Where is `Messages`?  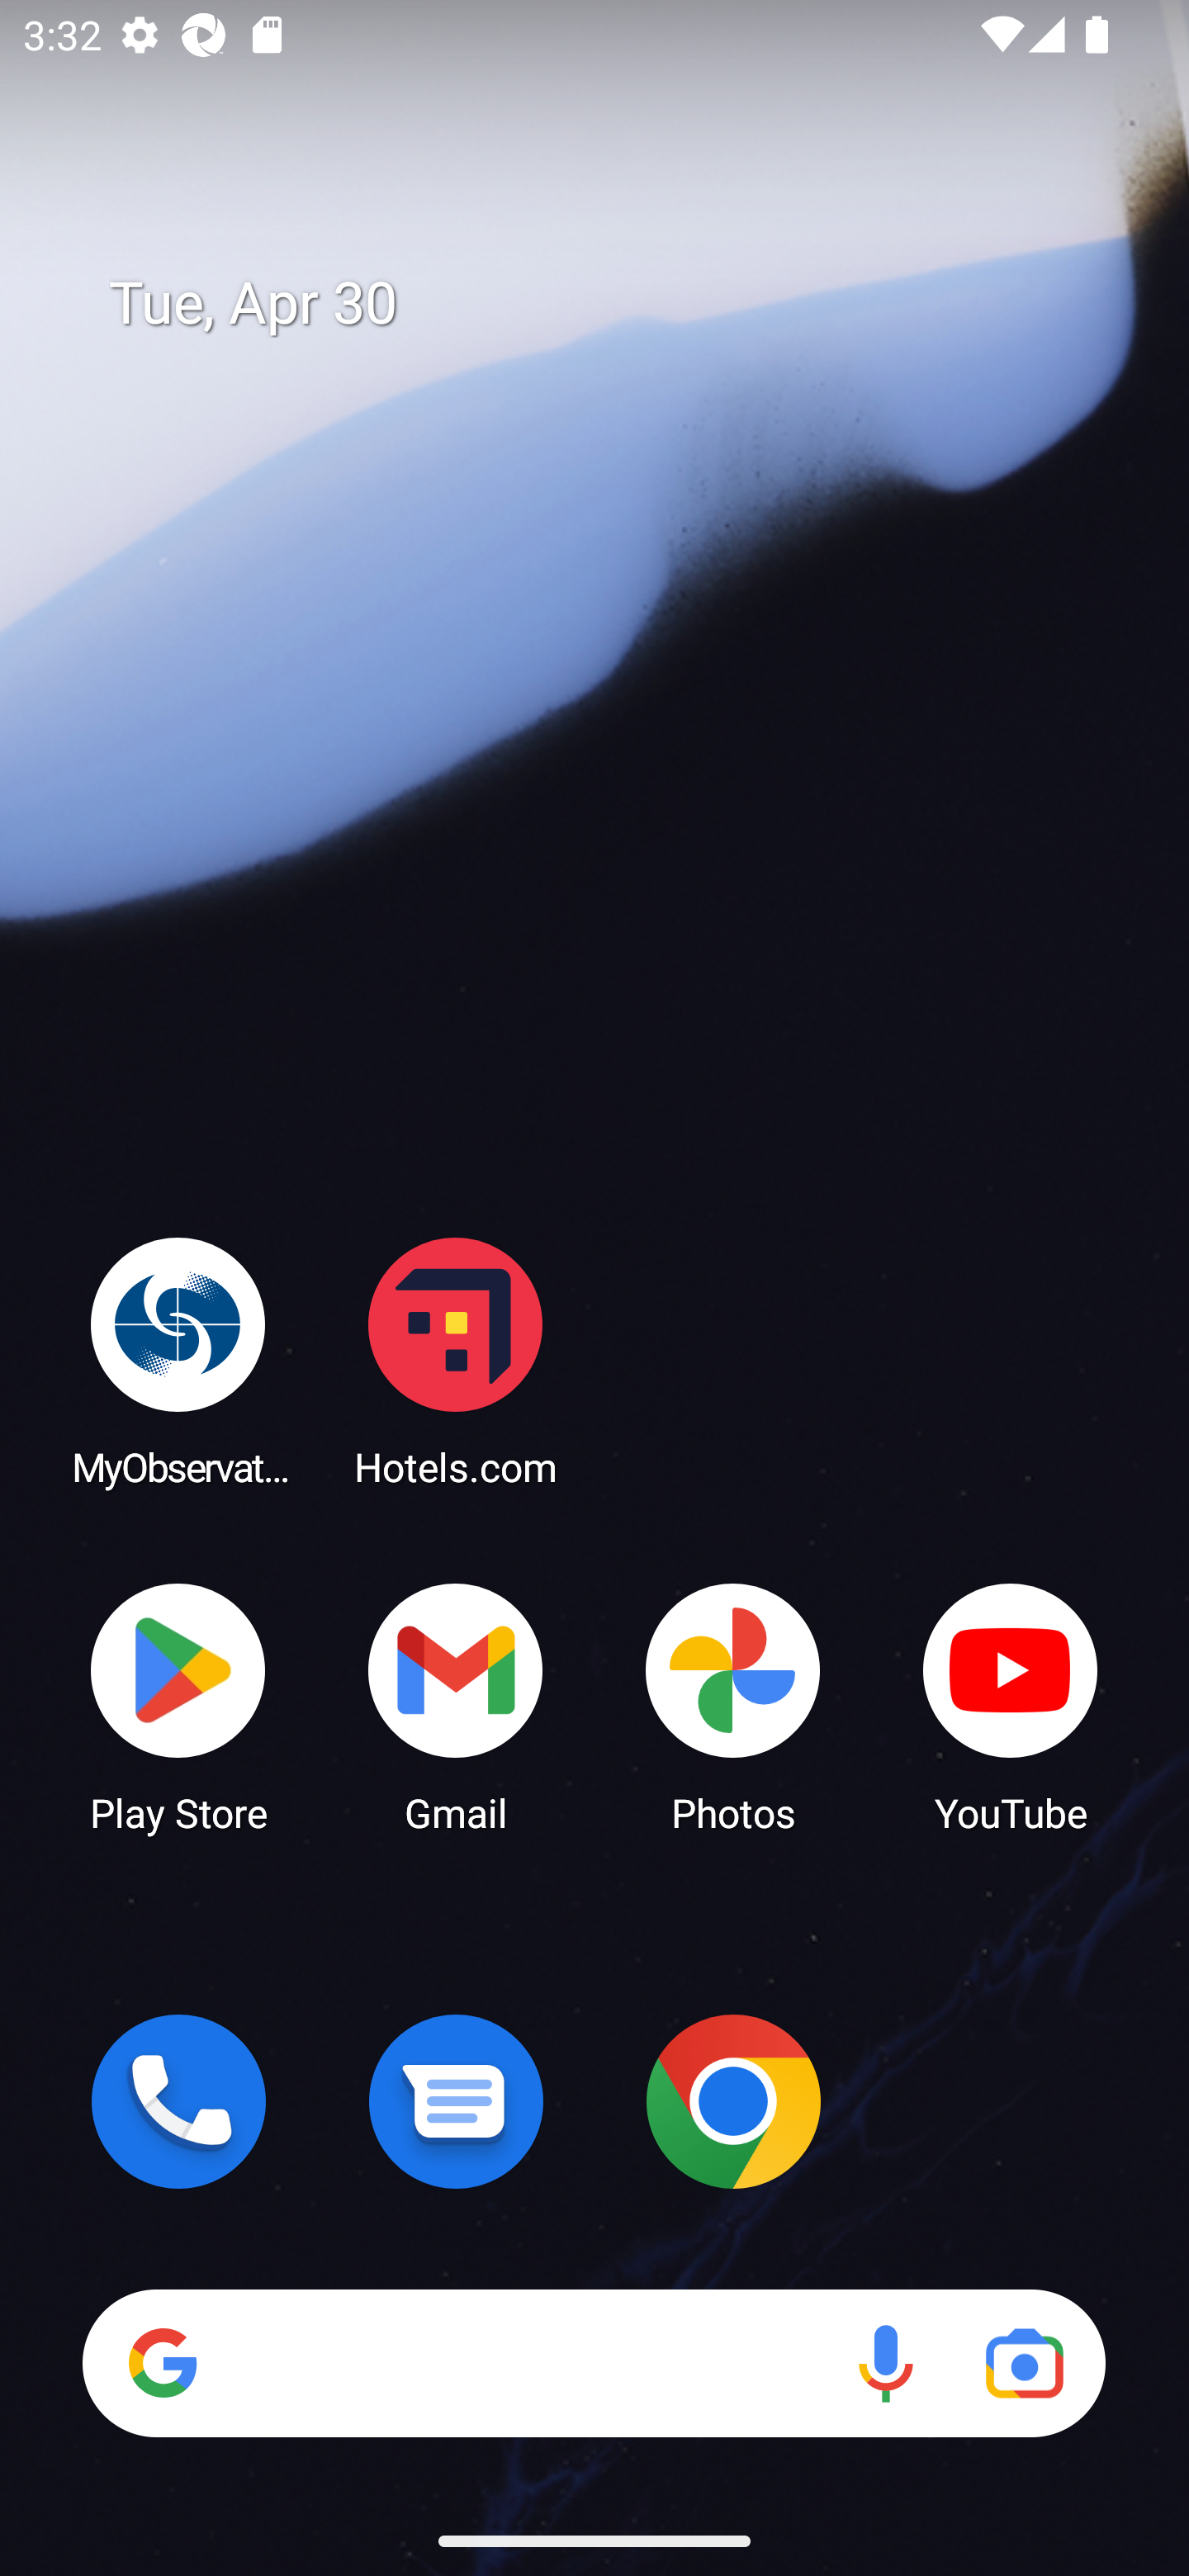 Messages is located at coordinates (456, 2101).